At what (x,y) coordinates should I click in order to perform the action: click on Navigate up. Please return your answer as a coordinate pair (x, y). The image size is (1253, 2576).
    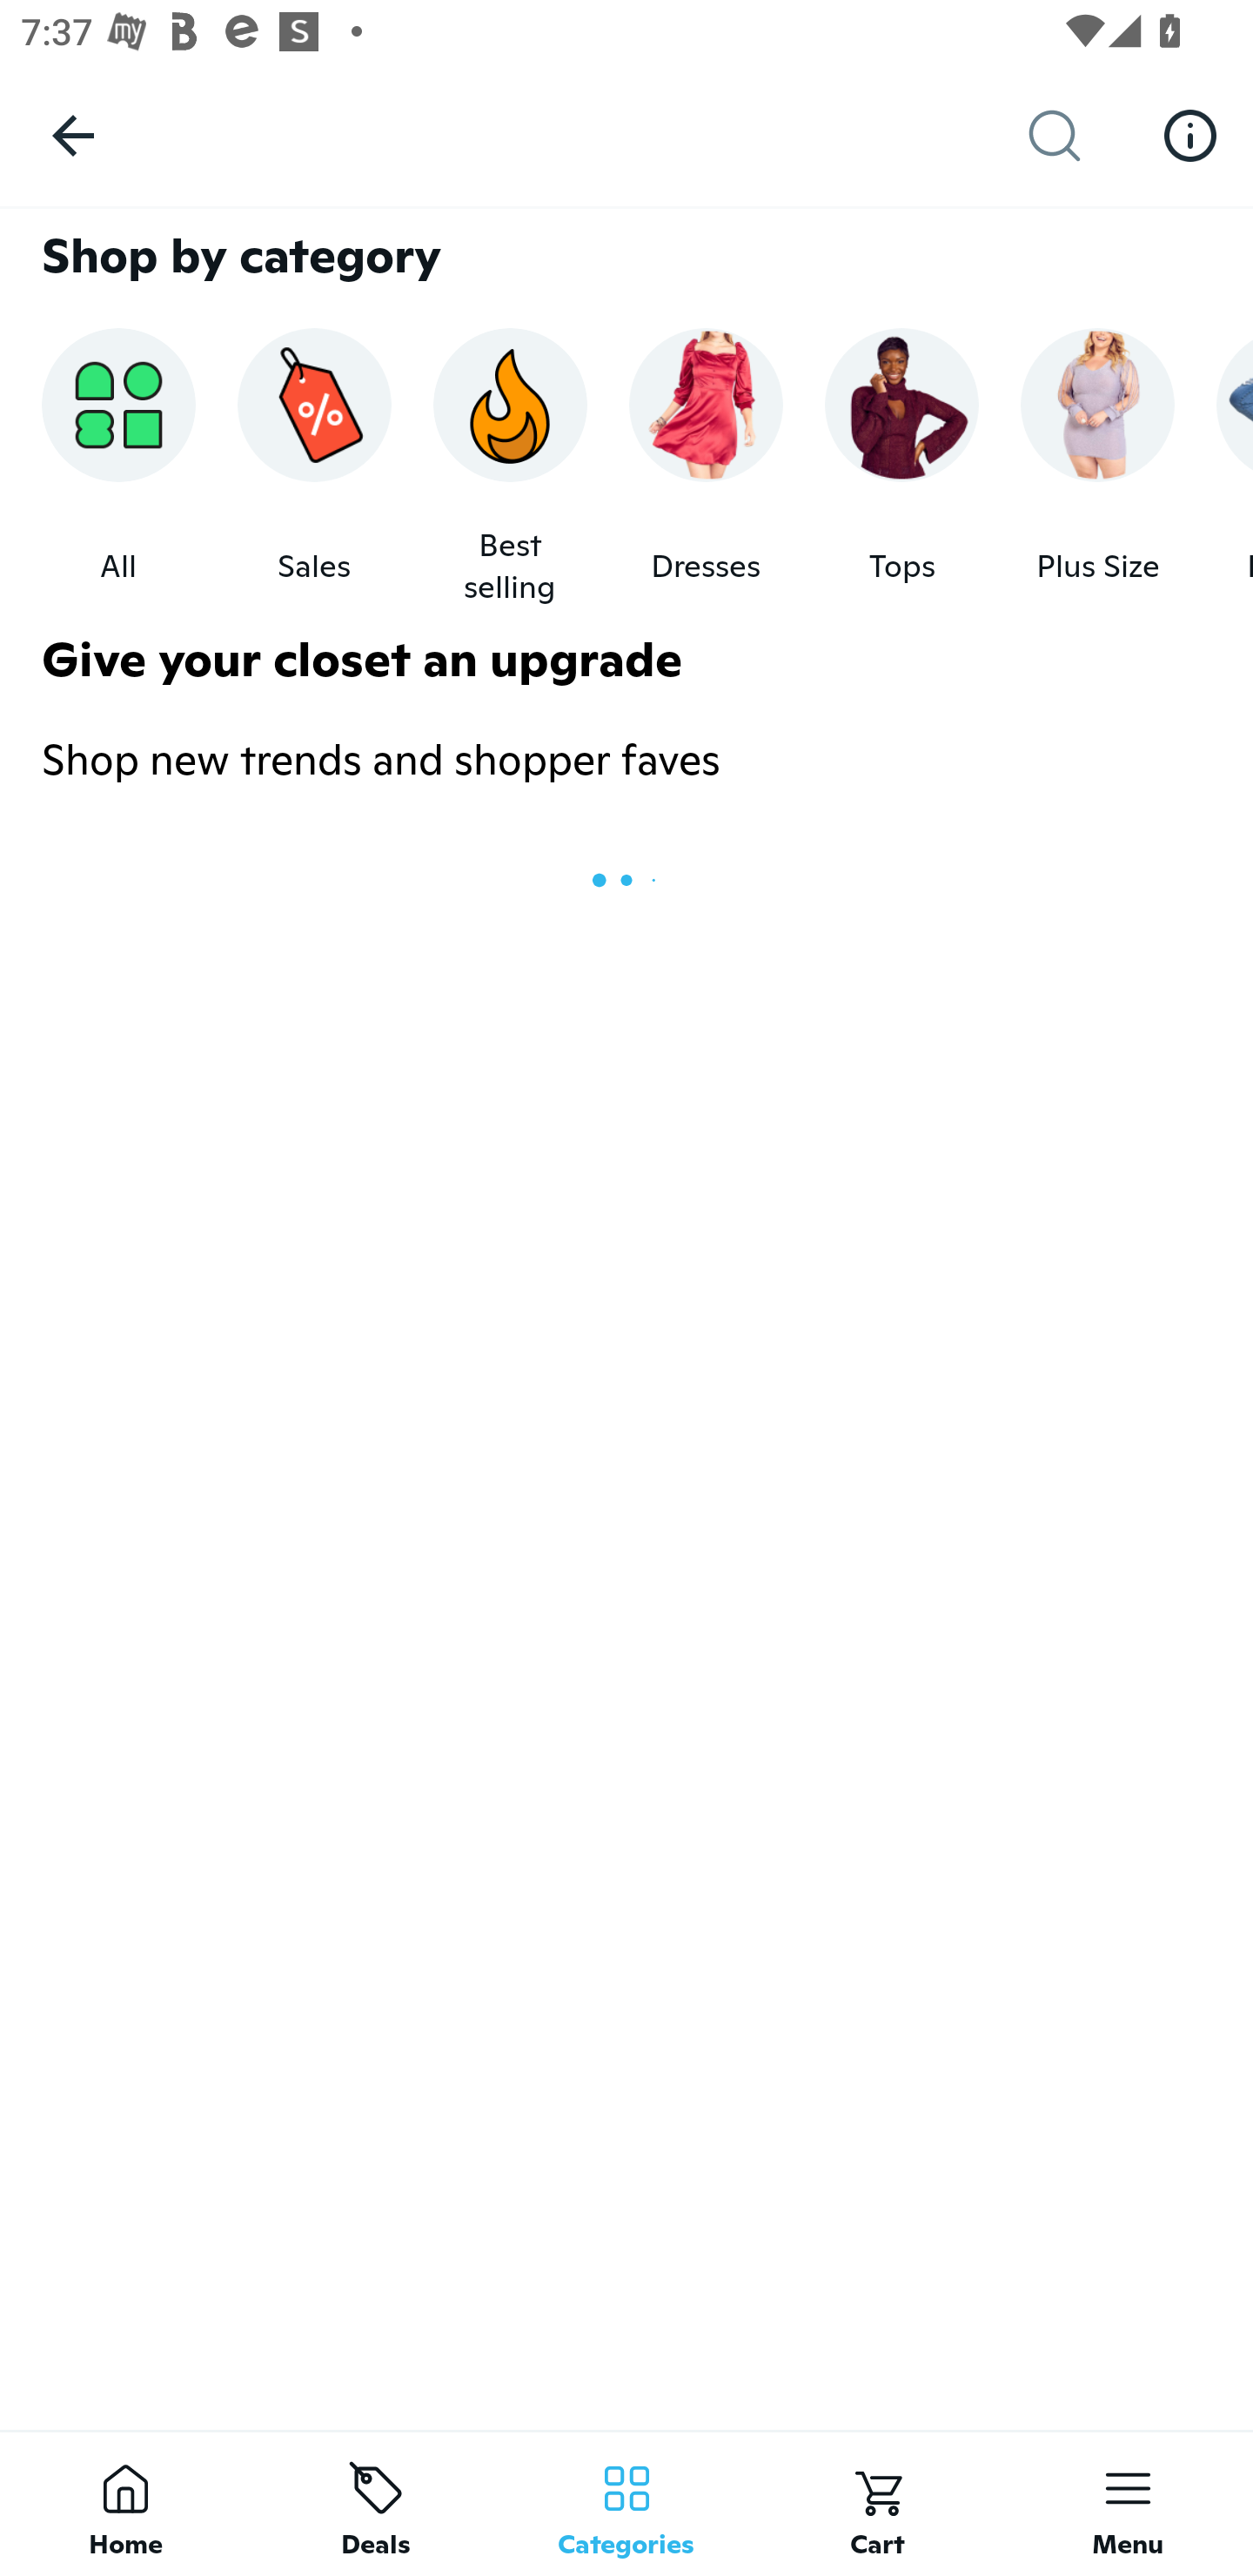
    Looking at the image, I should click on (73, 135).